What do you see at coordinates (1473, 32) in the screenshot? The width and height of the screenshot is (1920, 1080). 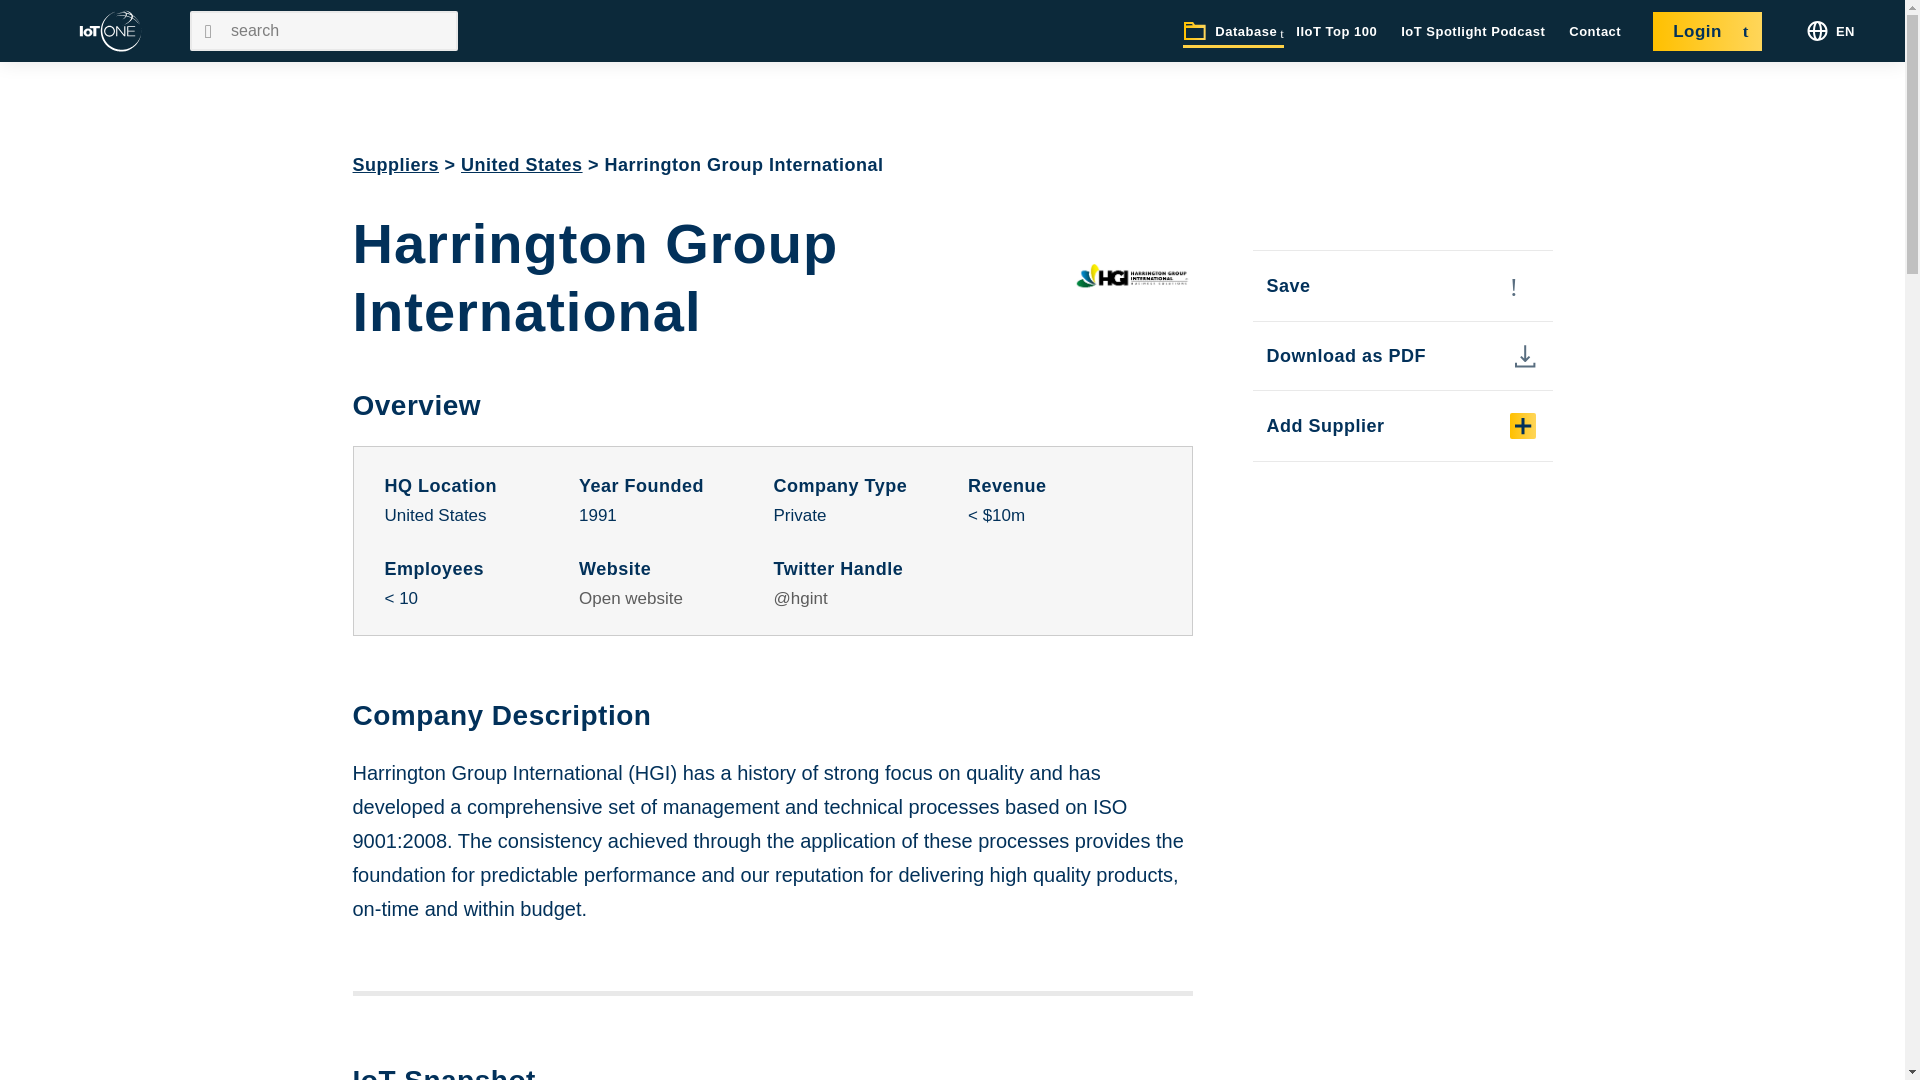 I see `IoT Spotlight Podcast` at bounding box center [1473, 32].